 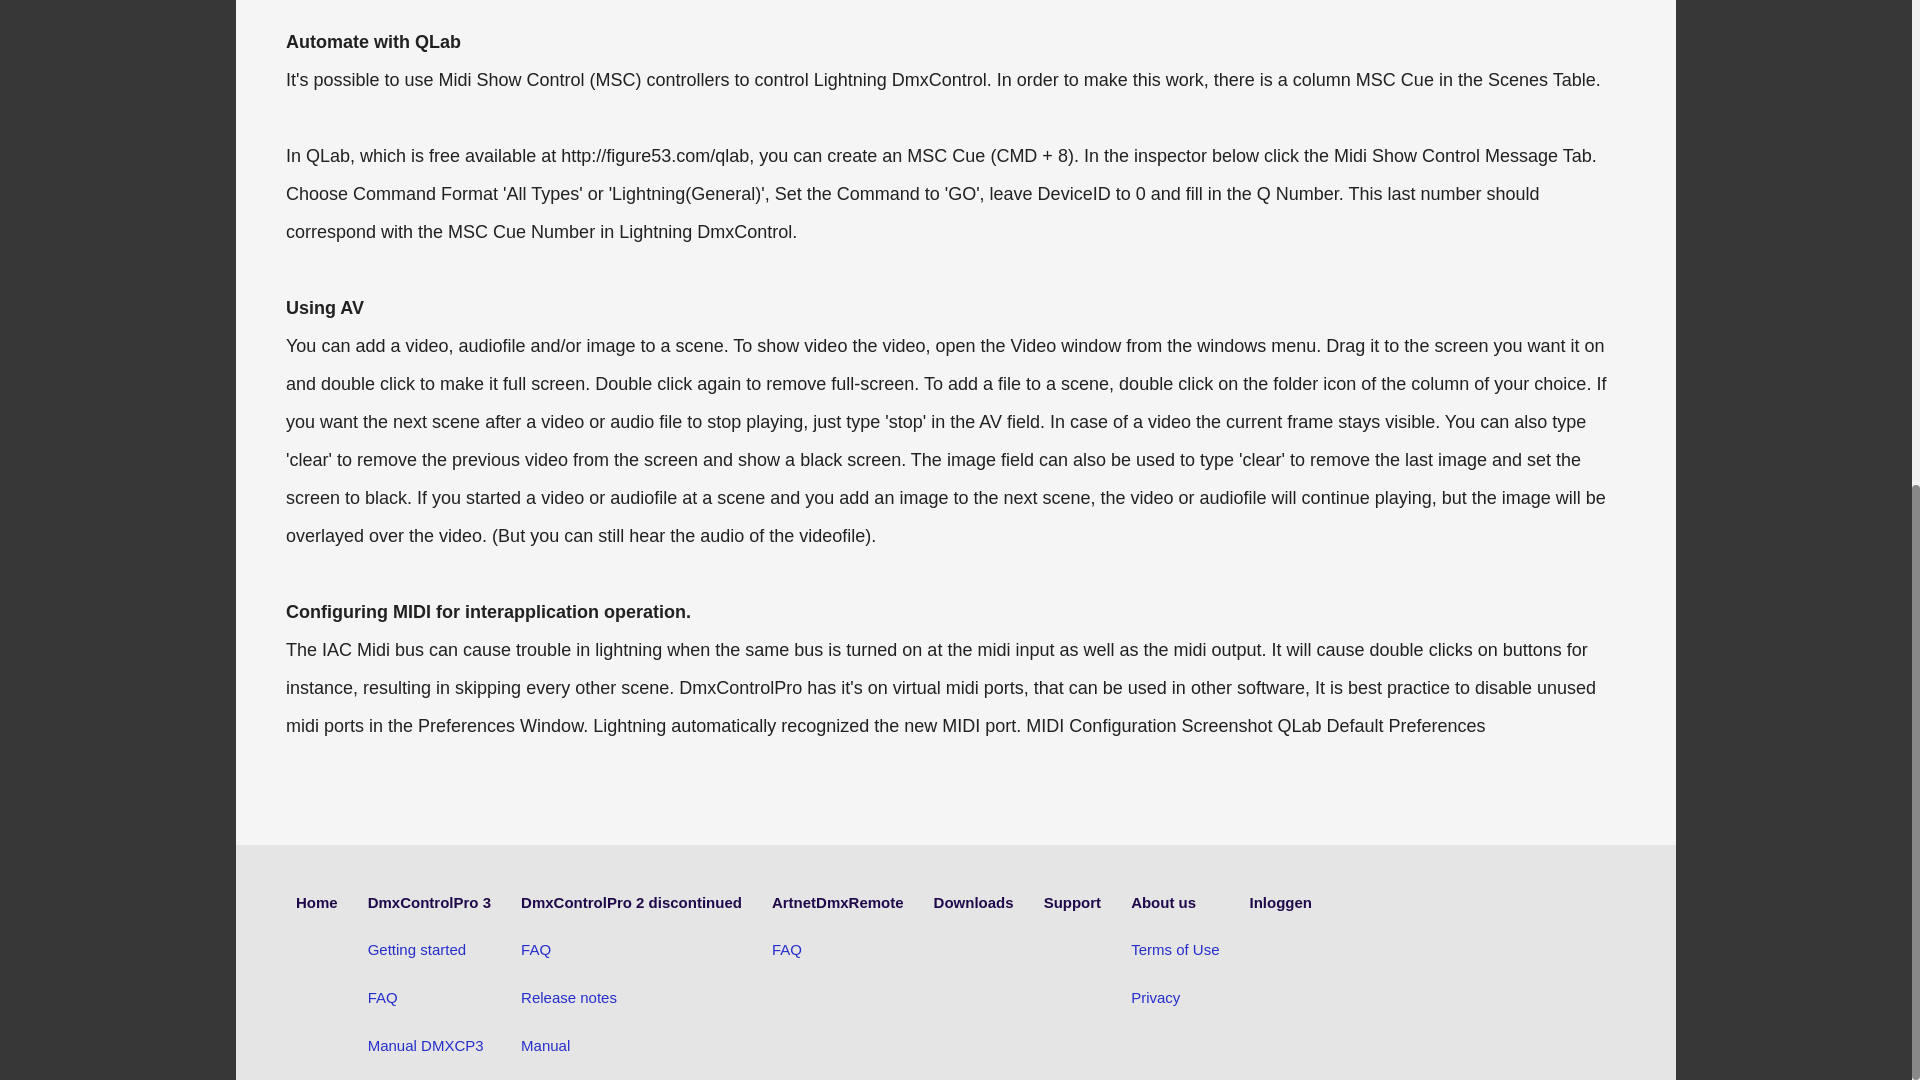 I want to click on Manual DMXCP3, so click(x=430, y=1046).